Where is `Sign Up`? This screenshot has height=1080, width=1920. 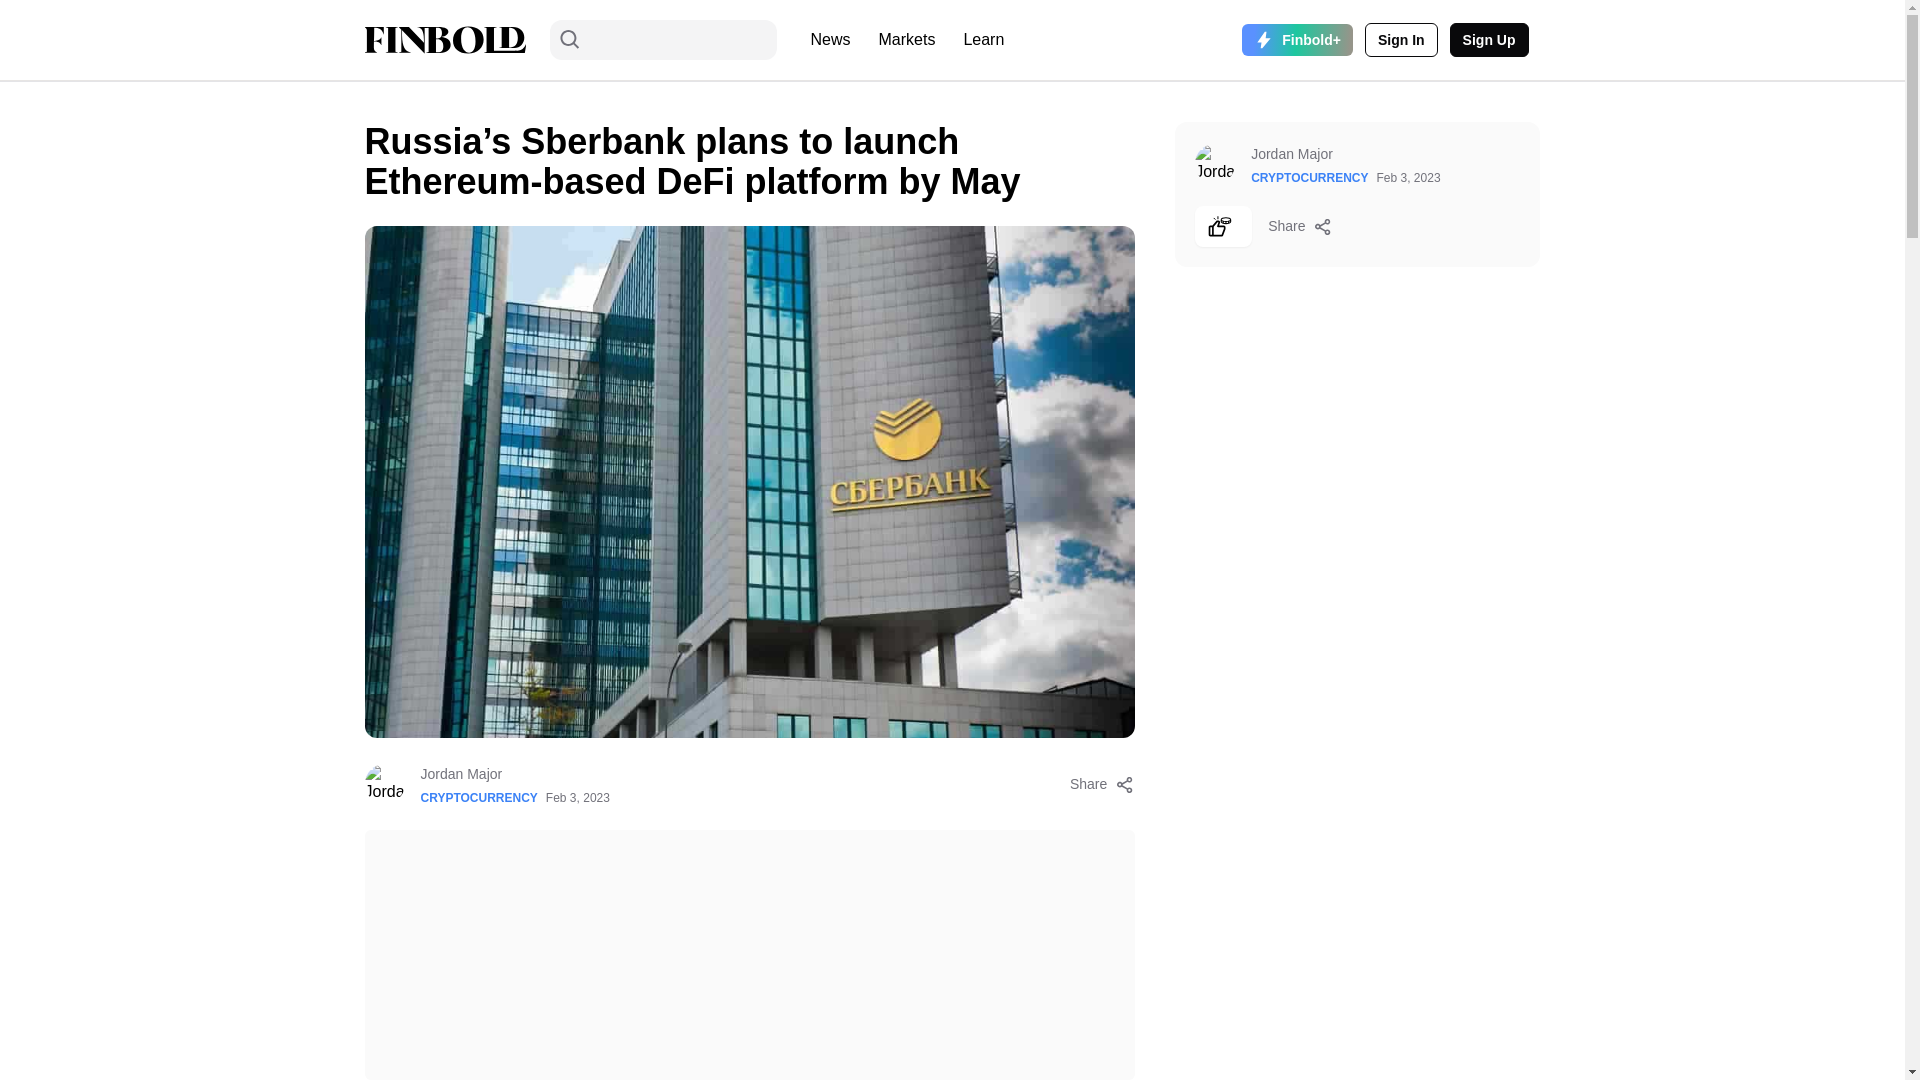 Sign Up is located at coordinates (1488, 40).